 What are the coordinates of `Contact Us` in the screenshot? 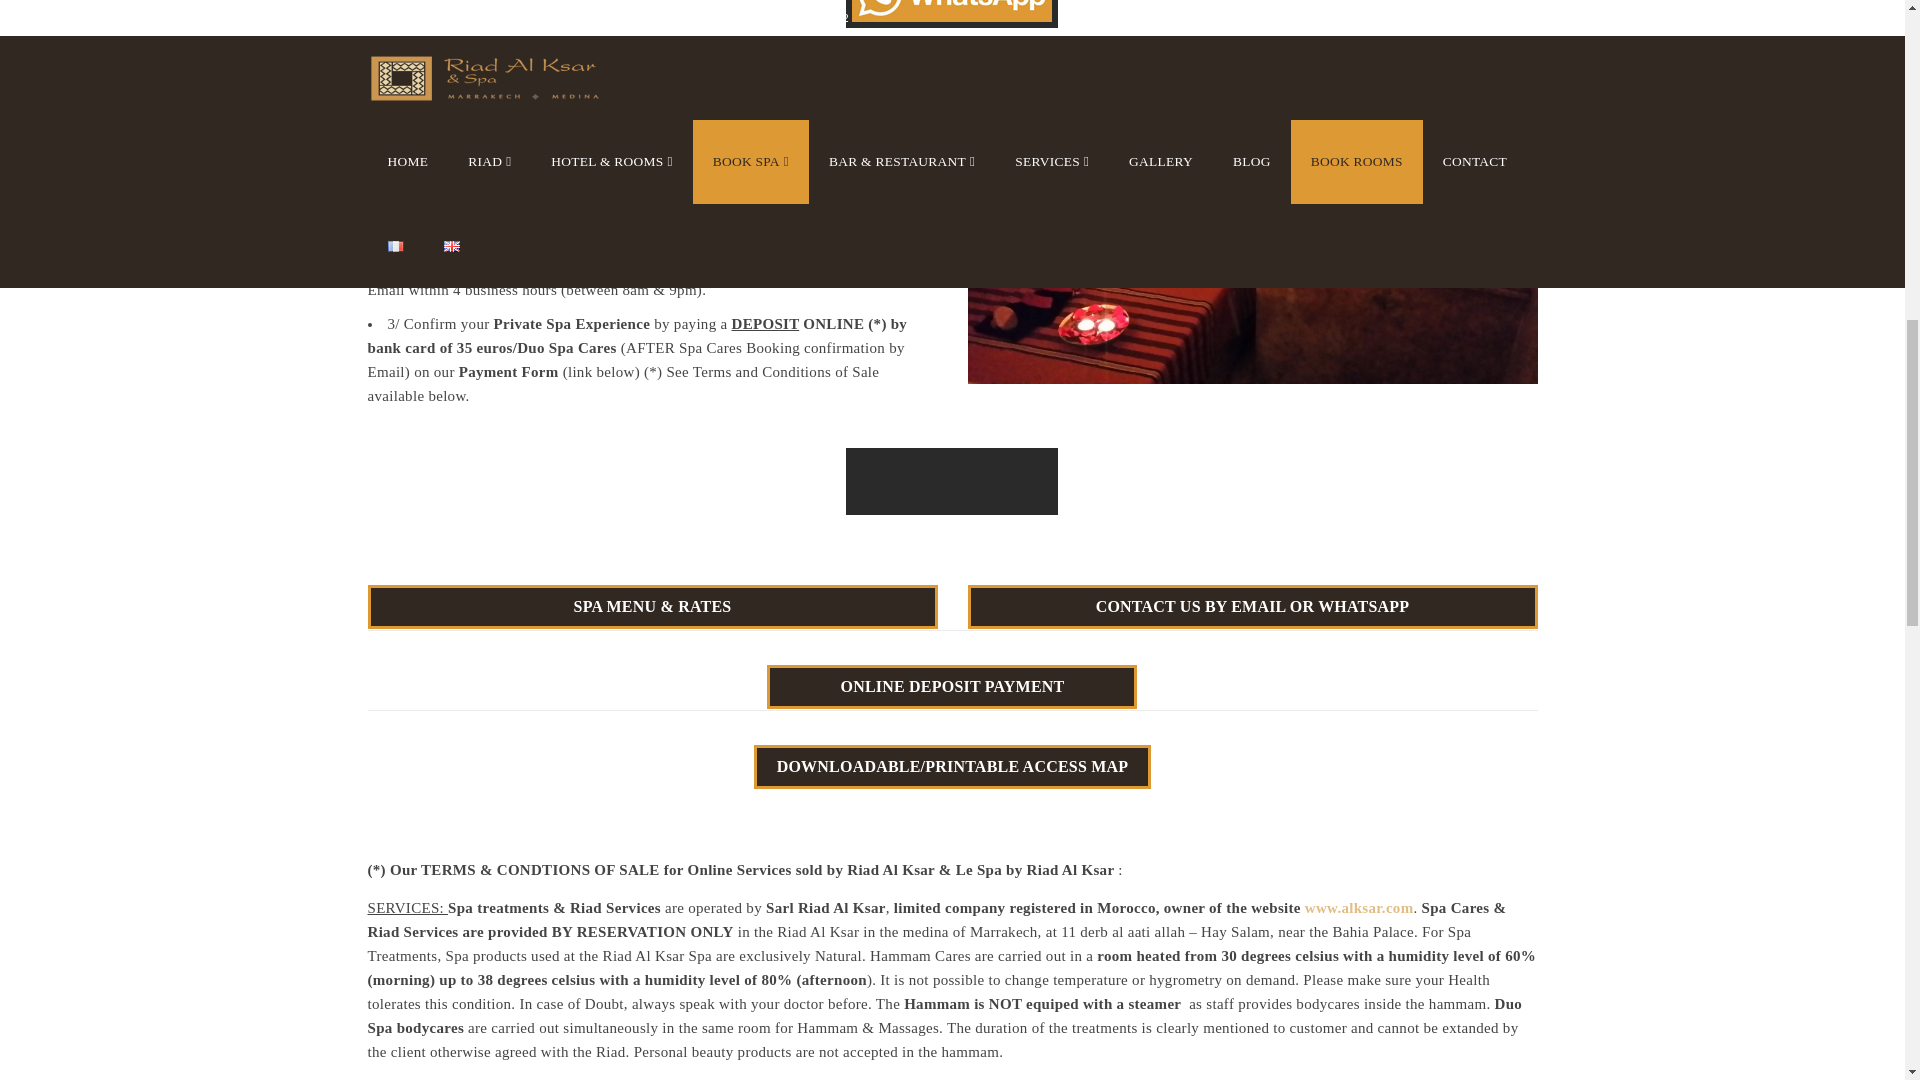 It's located at (1252, 606).